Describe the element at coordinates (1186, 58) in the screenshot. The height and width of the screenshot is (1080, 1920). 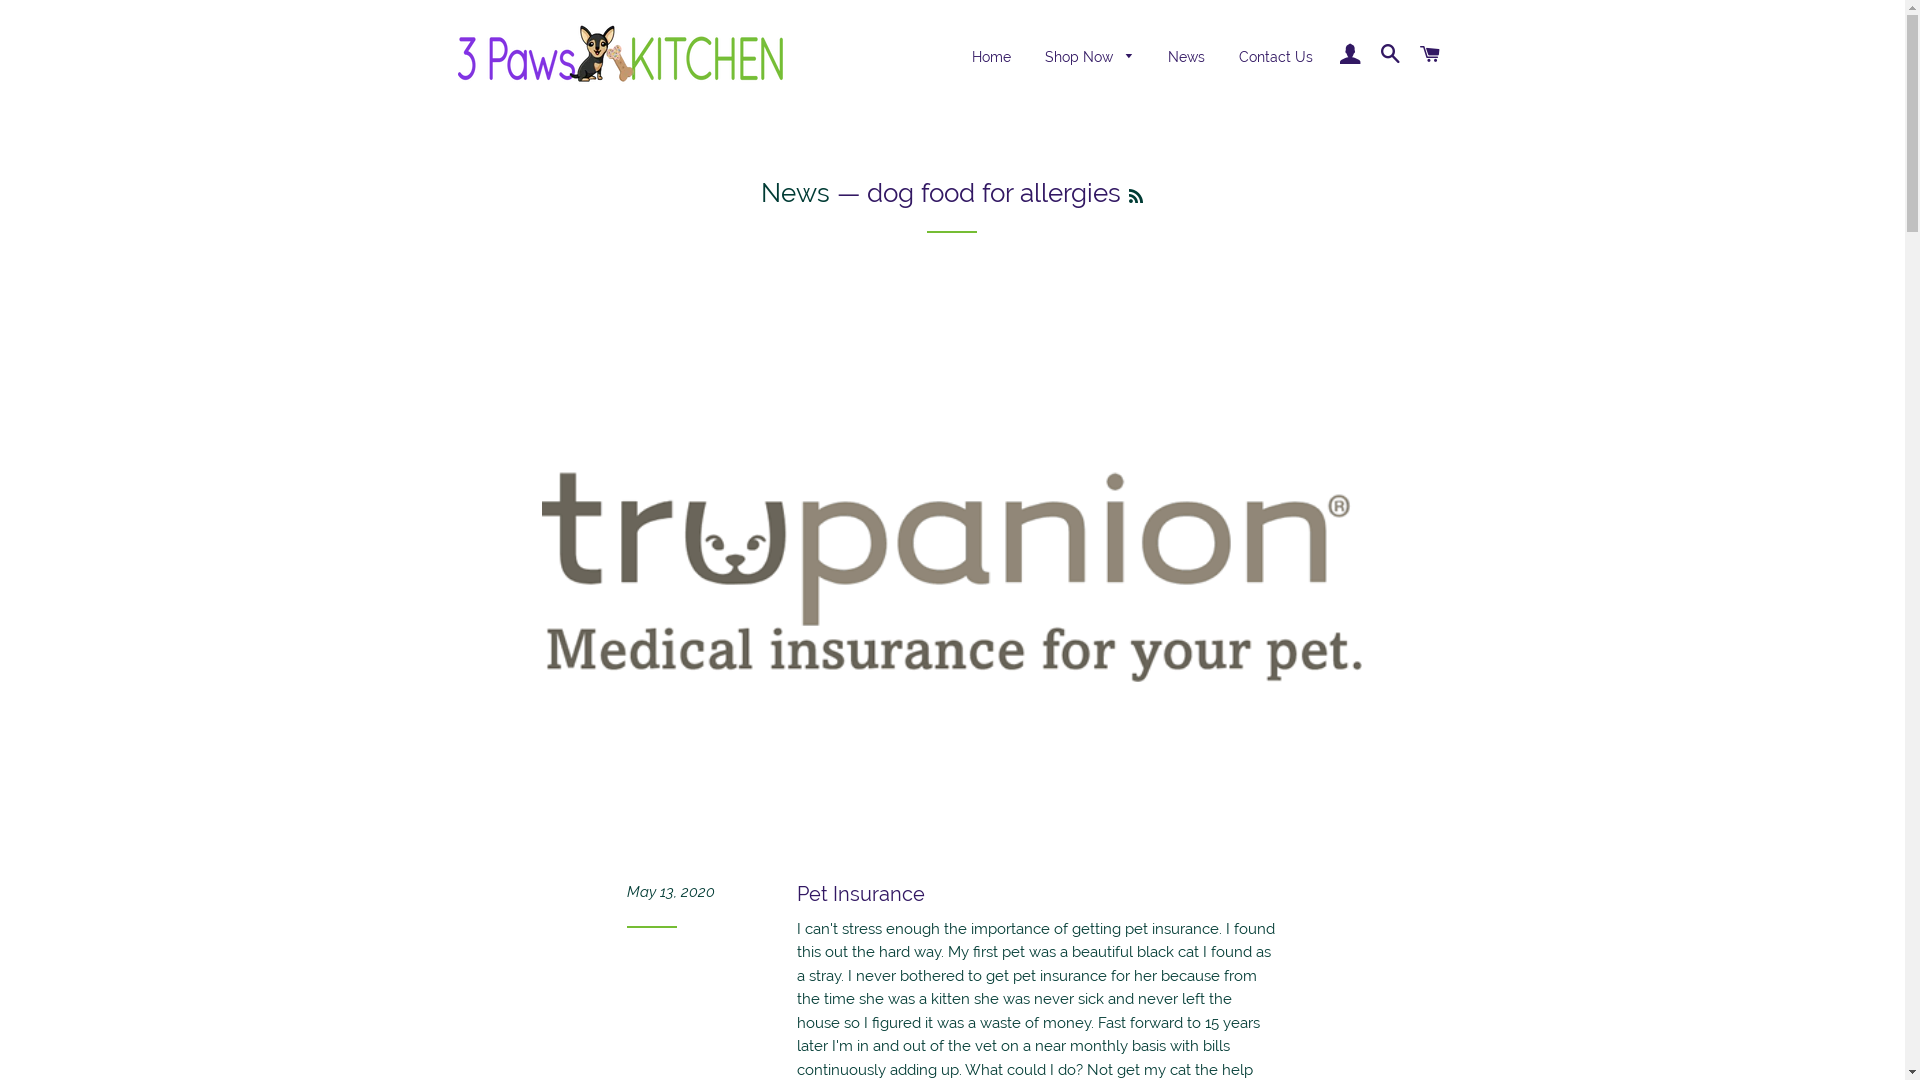
I see `News` at that location.